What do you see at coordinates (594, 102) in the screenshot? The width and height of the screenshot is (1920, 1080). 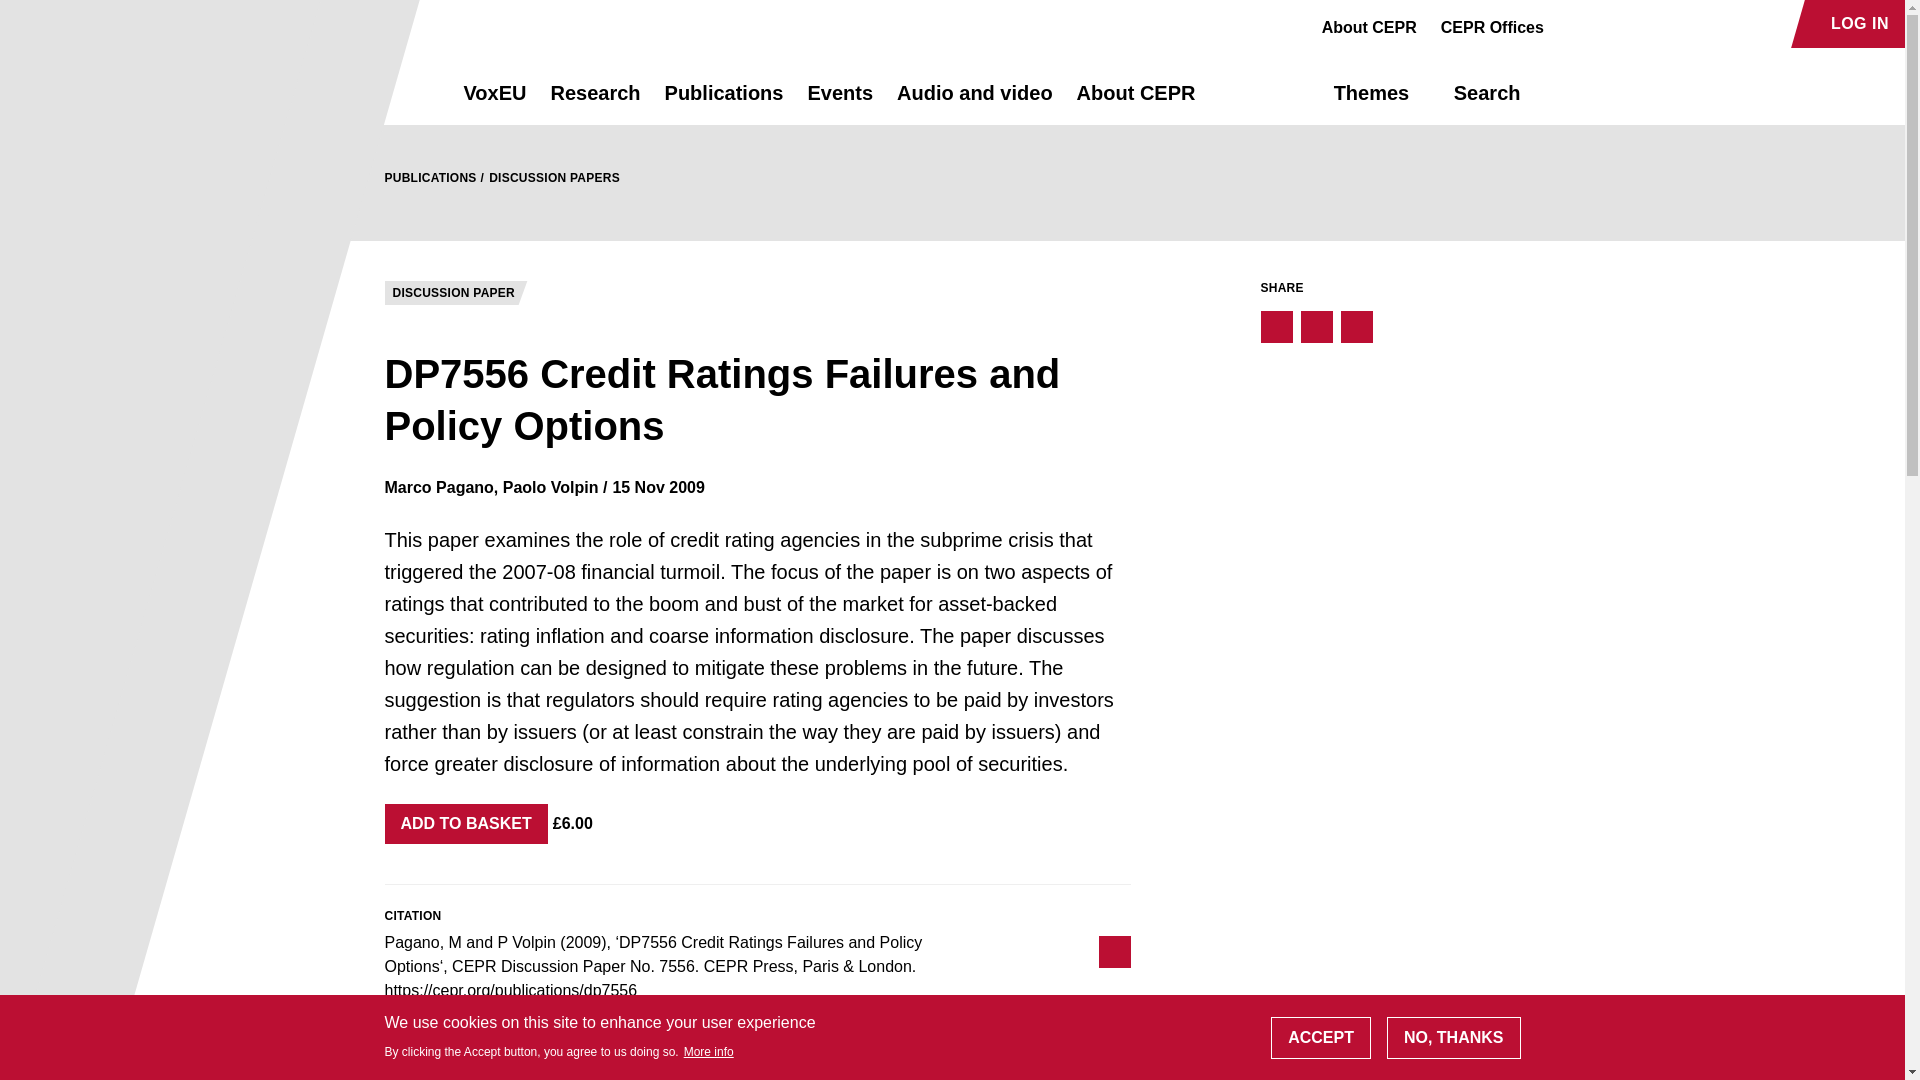 I see `Research` at bounding box center [594, 102].